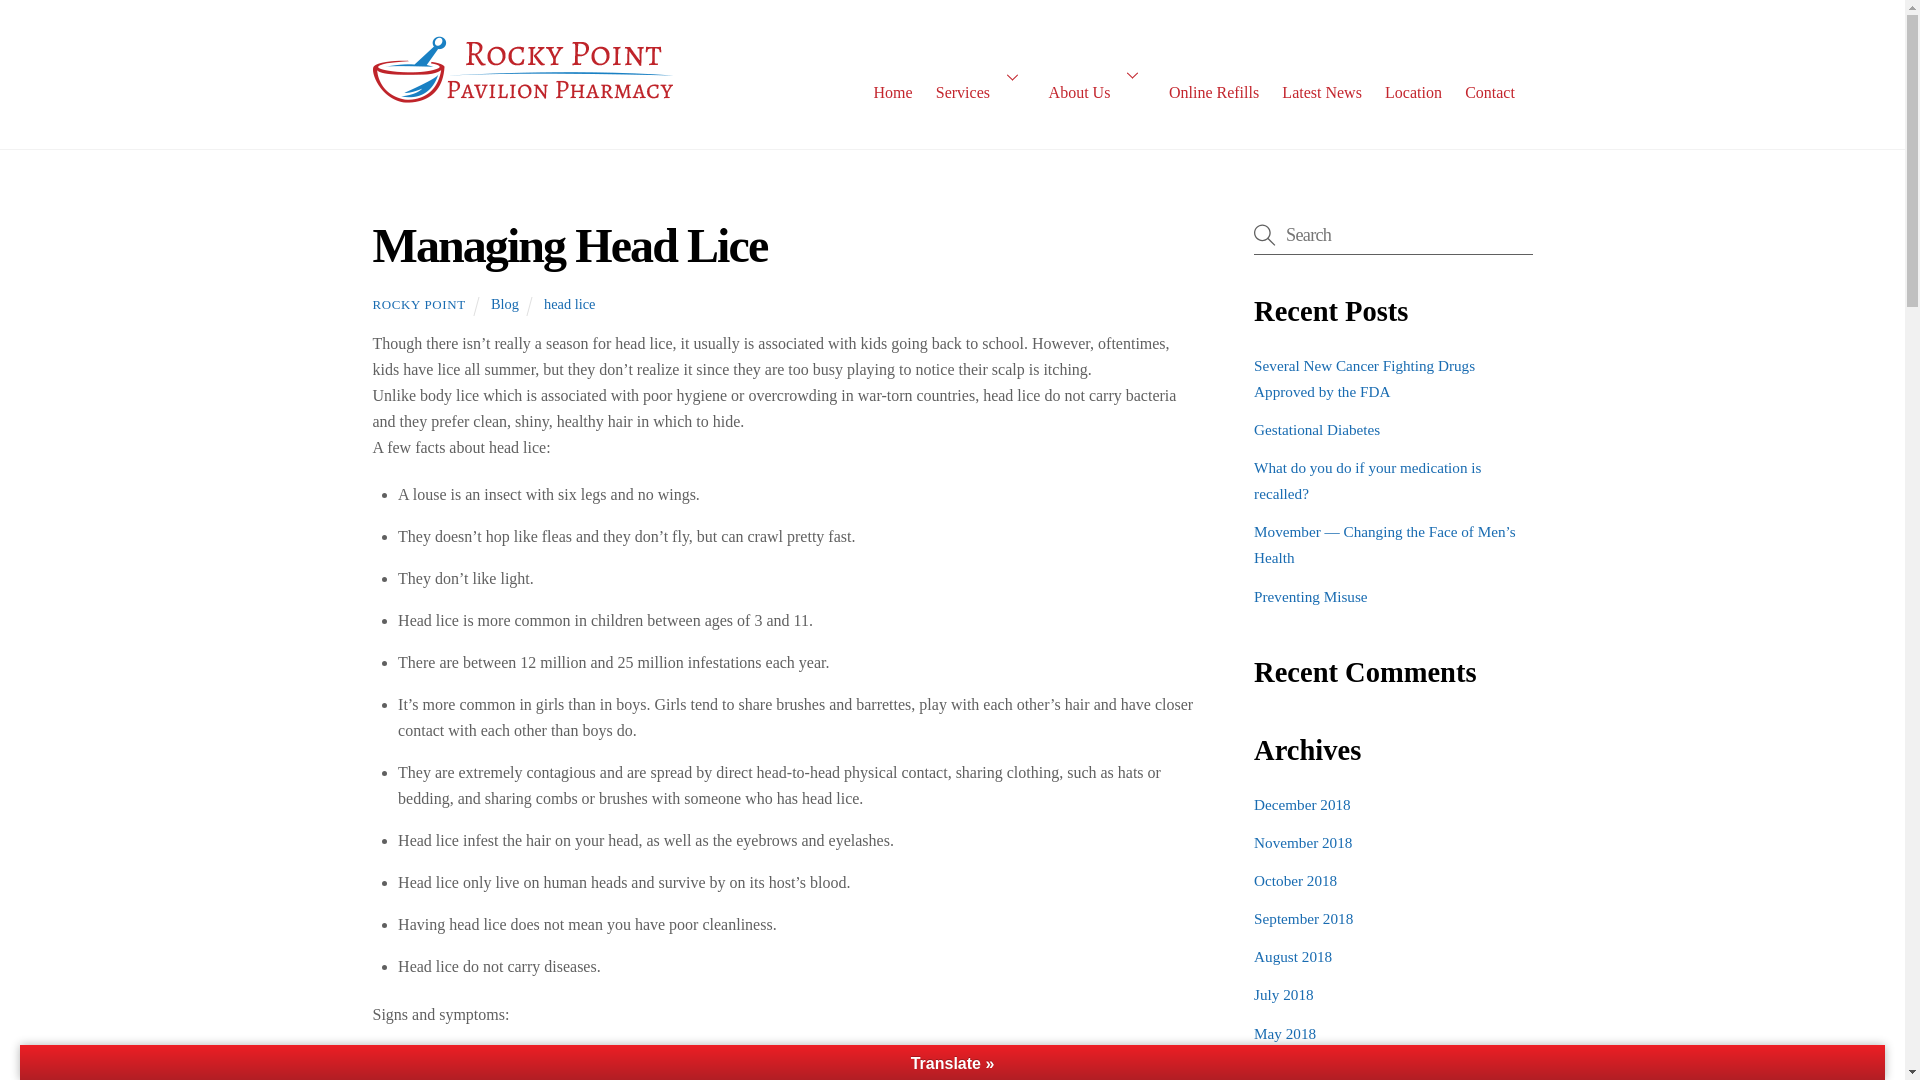  I want to click on Services, so click(980, 75).